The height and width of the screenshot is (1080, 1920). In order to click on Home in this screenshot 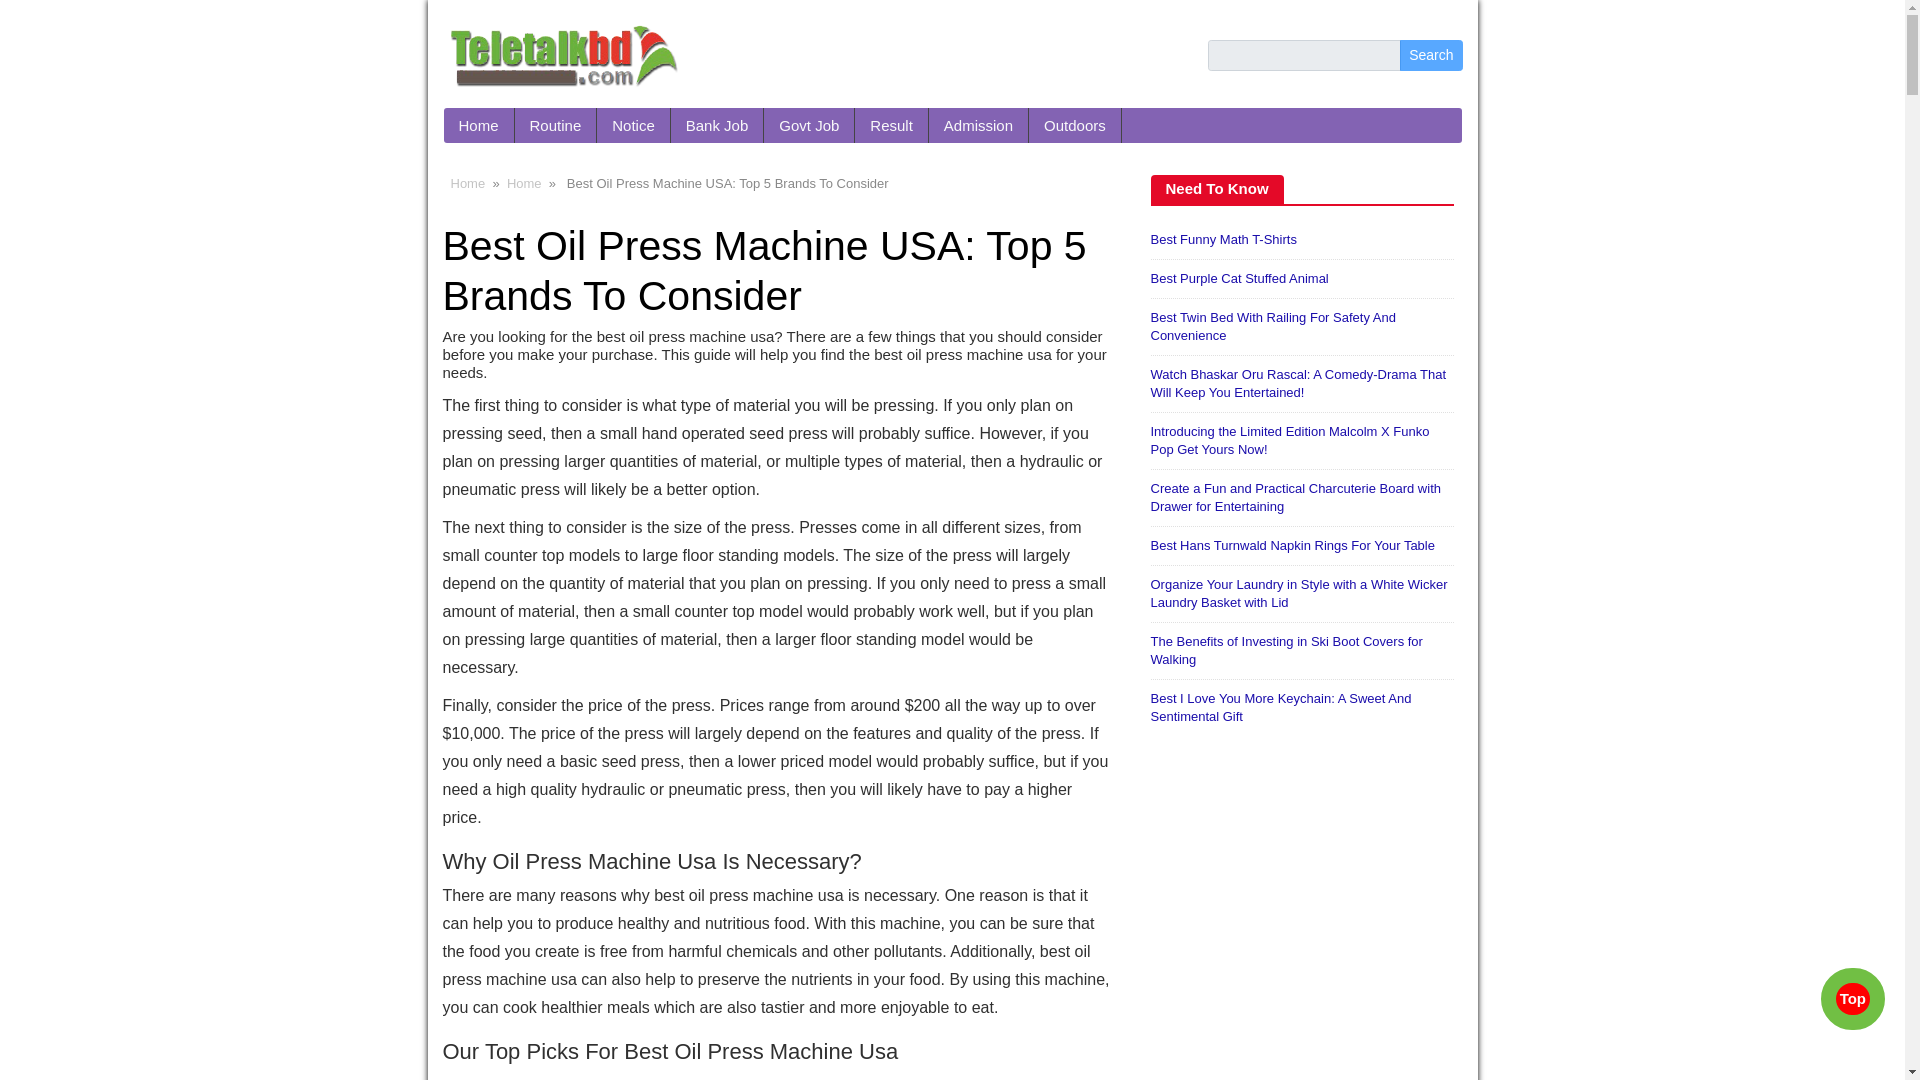, I will do `click(524, 184)`.